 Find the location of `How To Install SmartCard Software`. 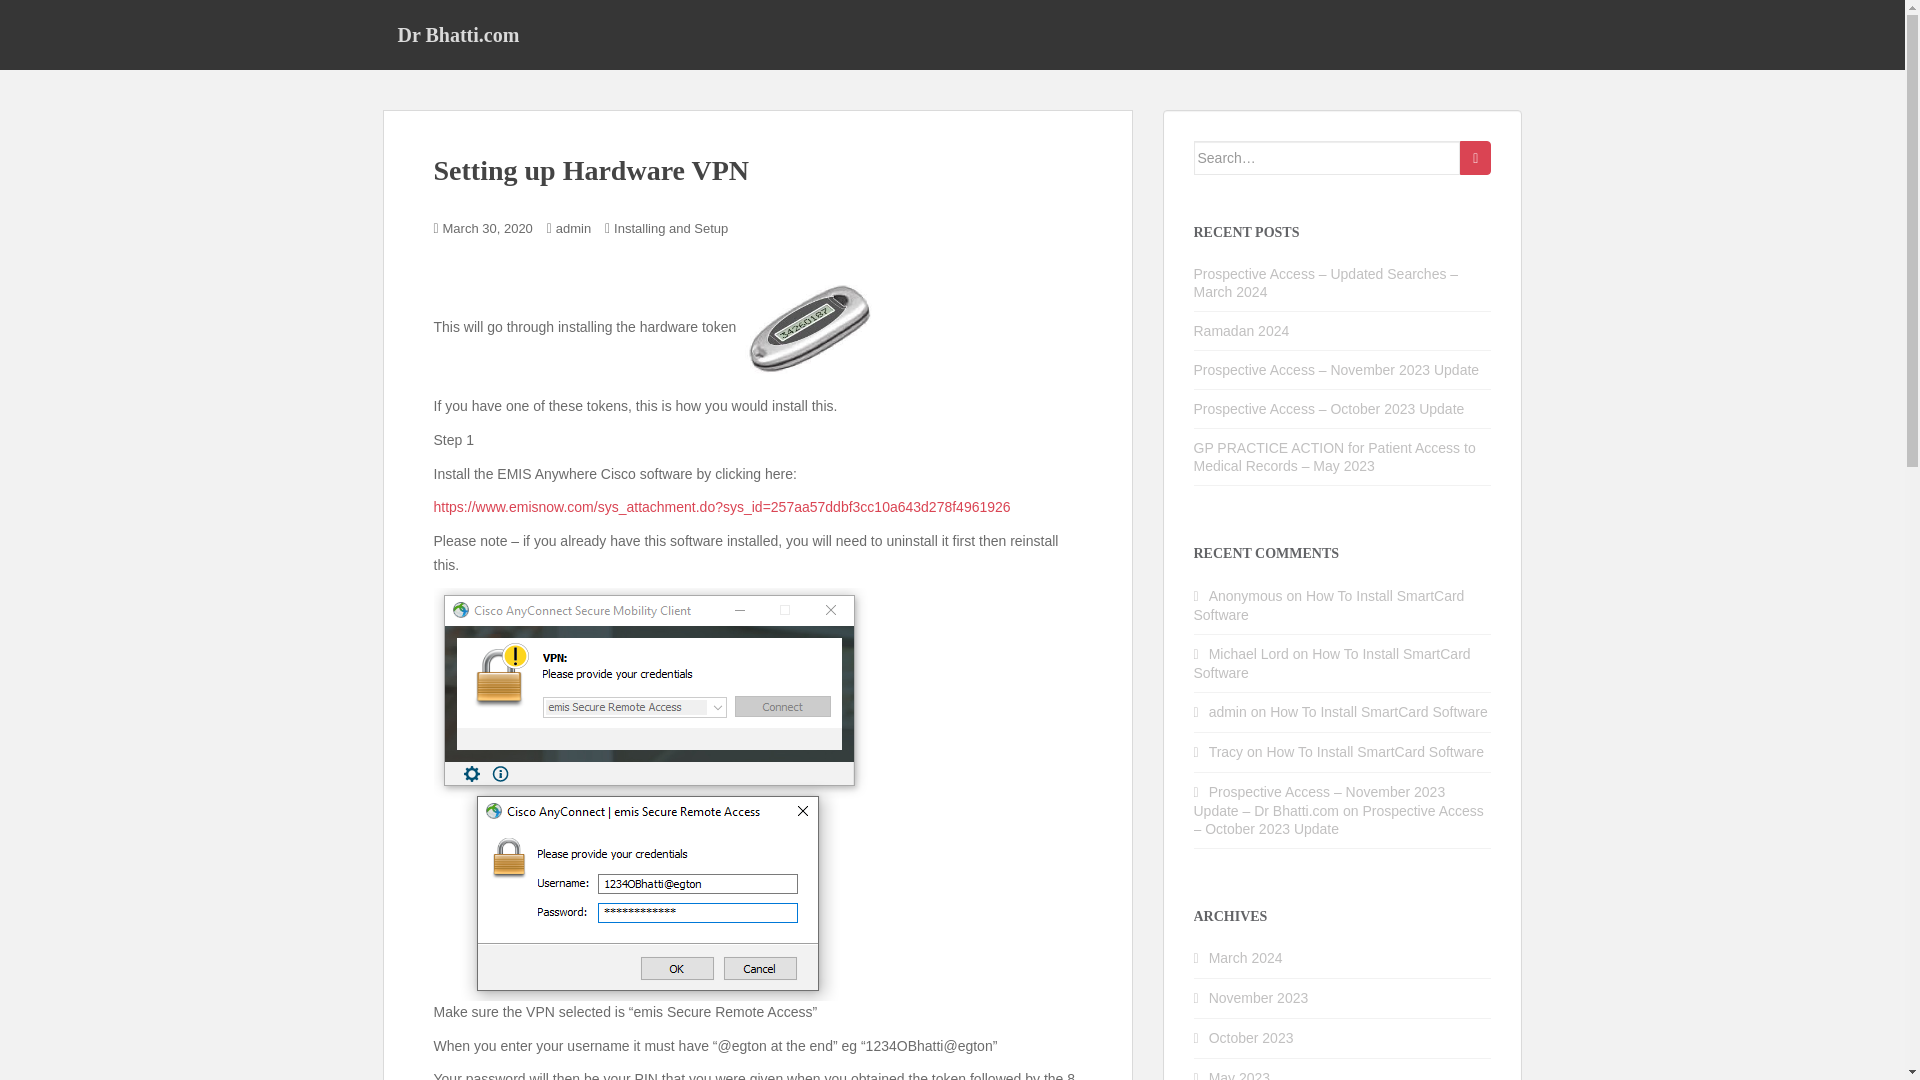

How To Install SmartCard Software is located at coordinates (1378, 712).